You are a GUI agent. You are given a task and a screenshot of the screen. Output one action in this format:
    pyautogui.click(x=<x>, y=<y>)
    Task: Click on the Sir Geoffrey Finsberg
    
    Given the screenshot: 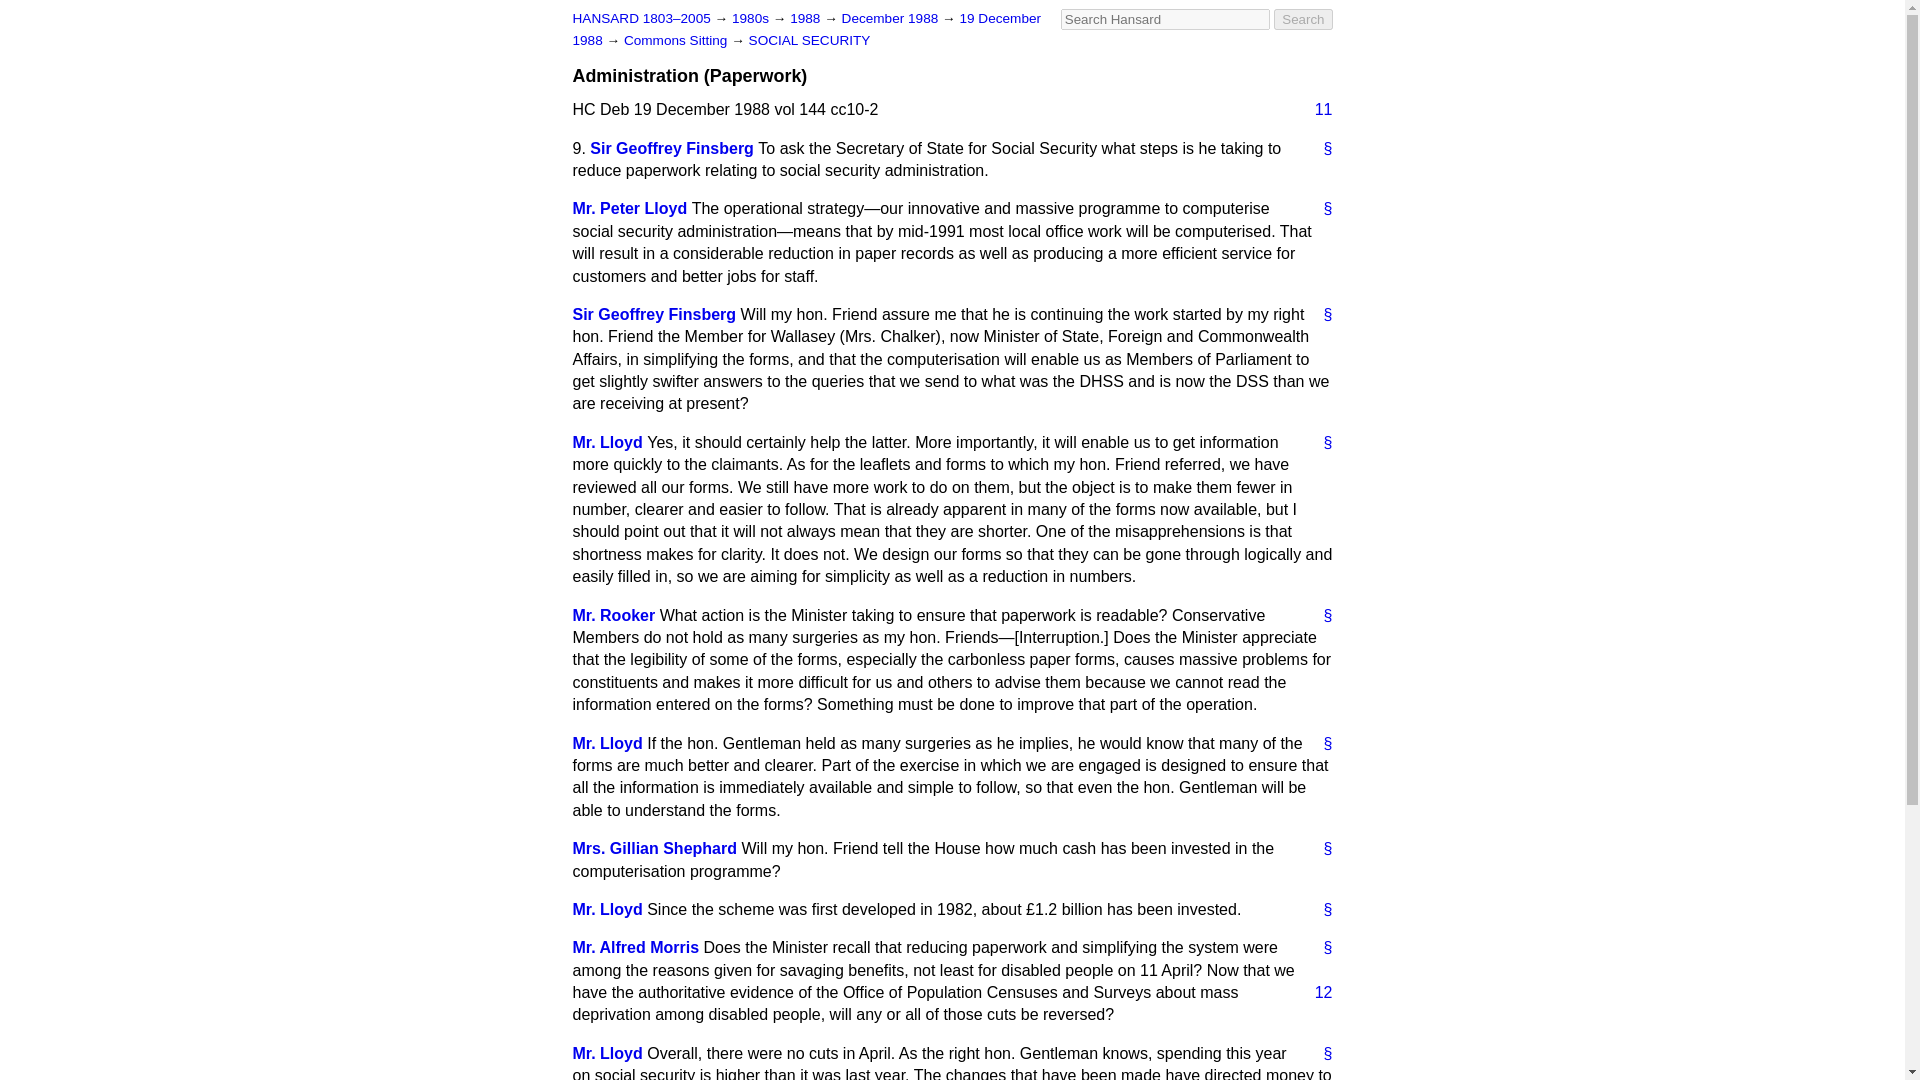 What is the action you would take?
    pyautogui.click(x=672, y=148)
    